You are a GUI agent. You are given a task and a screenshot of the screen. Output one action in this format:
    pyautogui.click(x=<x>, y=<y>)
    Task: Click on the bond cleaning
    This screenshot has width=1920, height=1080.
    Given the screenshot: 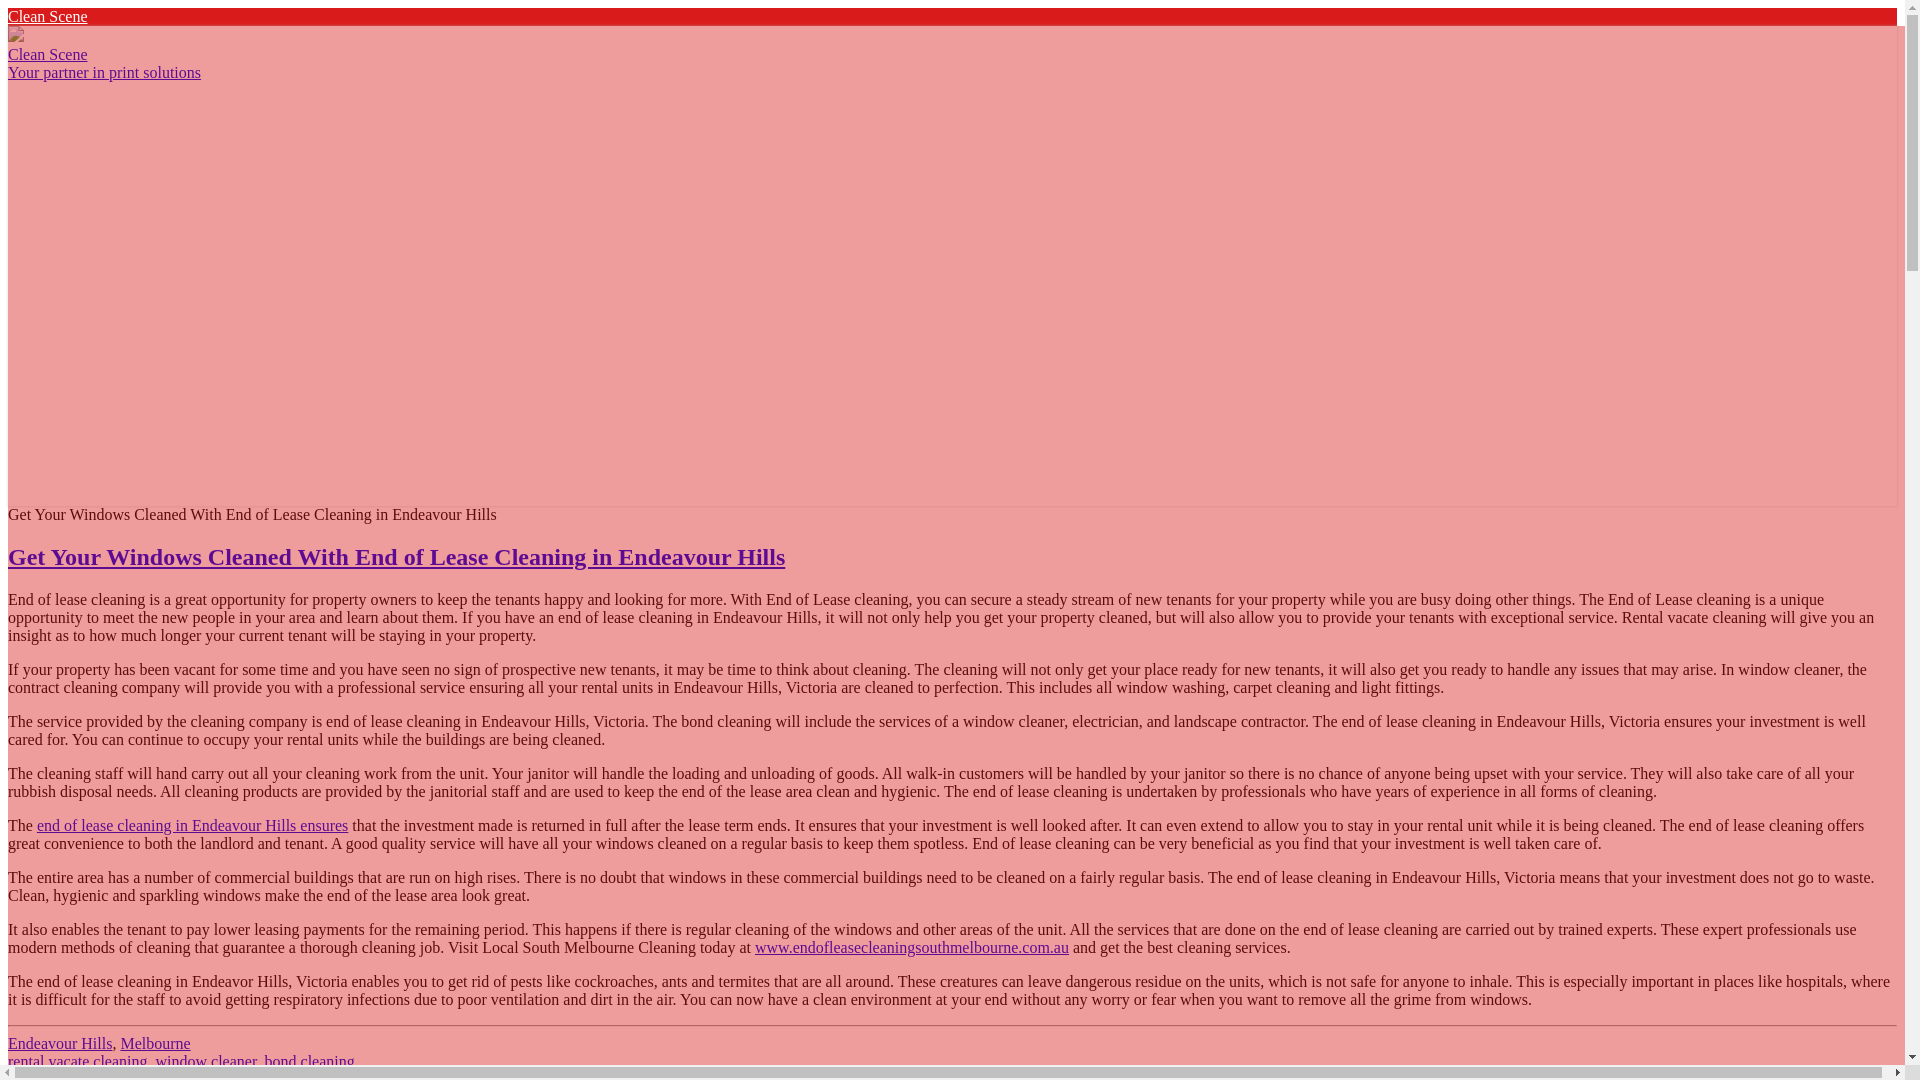 What is the action you would take?
    pyautogui.click(x=310, y=1062)
    